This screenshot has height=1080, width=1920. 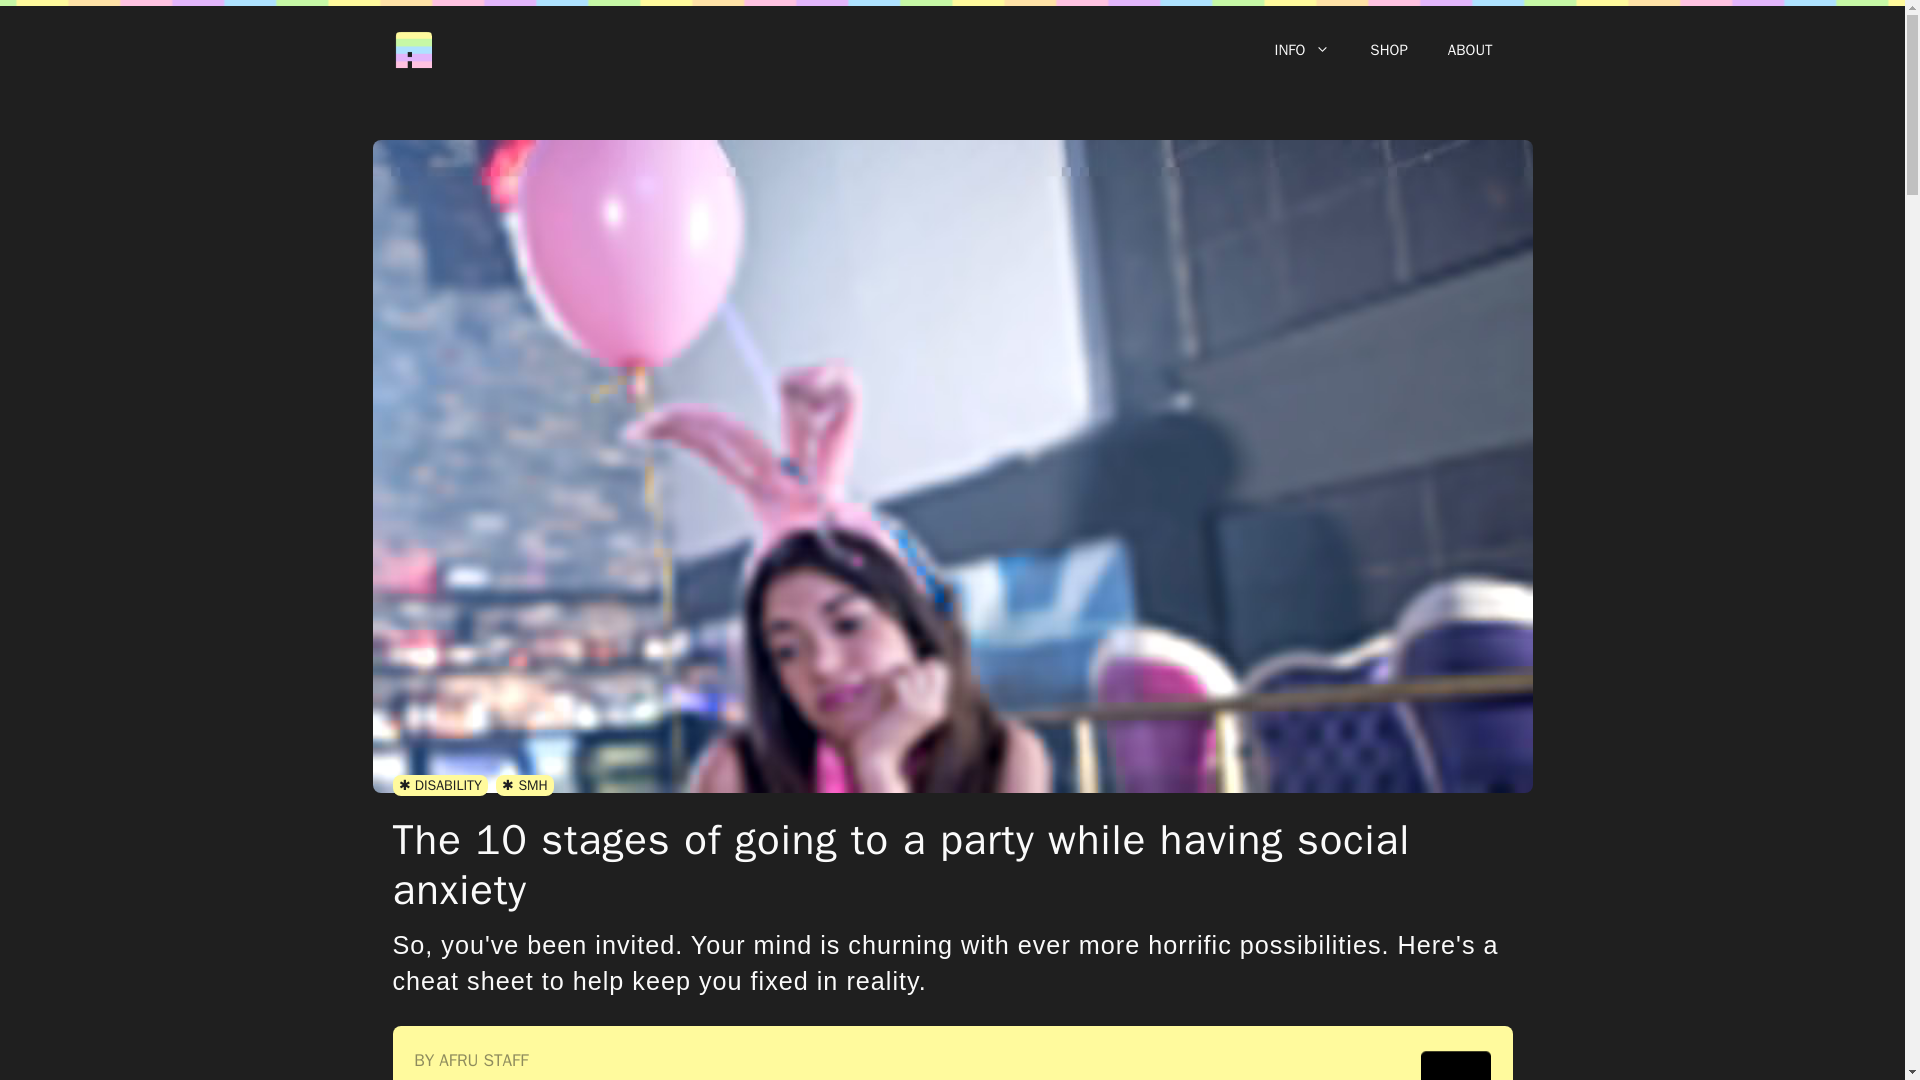 What do you see at coordinates (439, 784) in the screenshot?
I see `DISABILITY` at bounding box center [439, 784].